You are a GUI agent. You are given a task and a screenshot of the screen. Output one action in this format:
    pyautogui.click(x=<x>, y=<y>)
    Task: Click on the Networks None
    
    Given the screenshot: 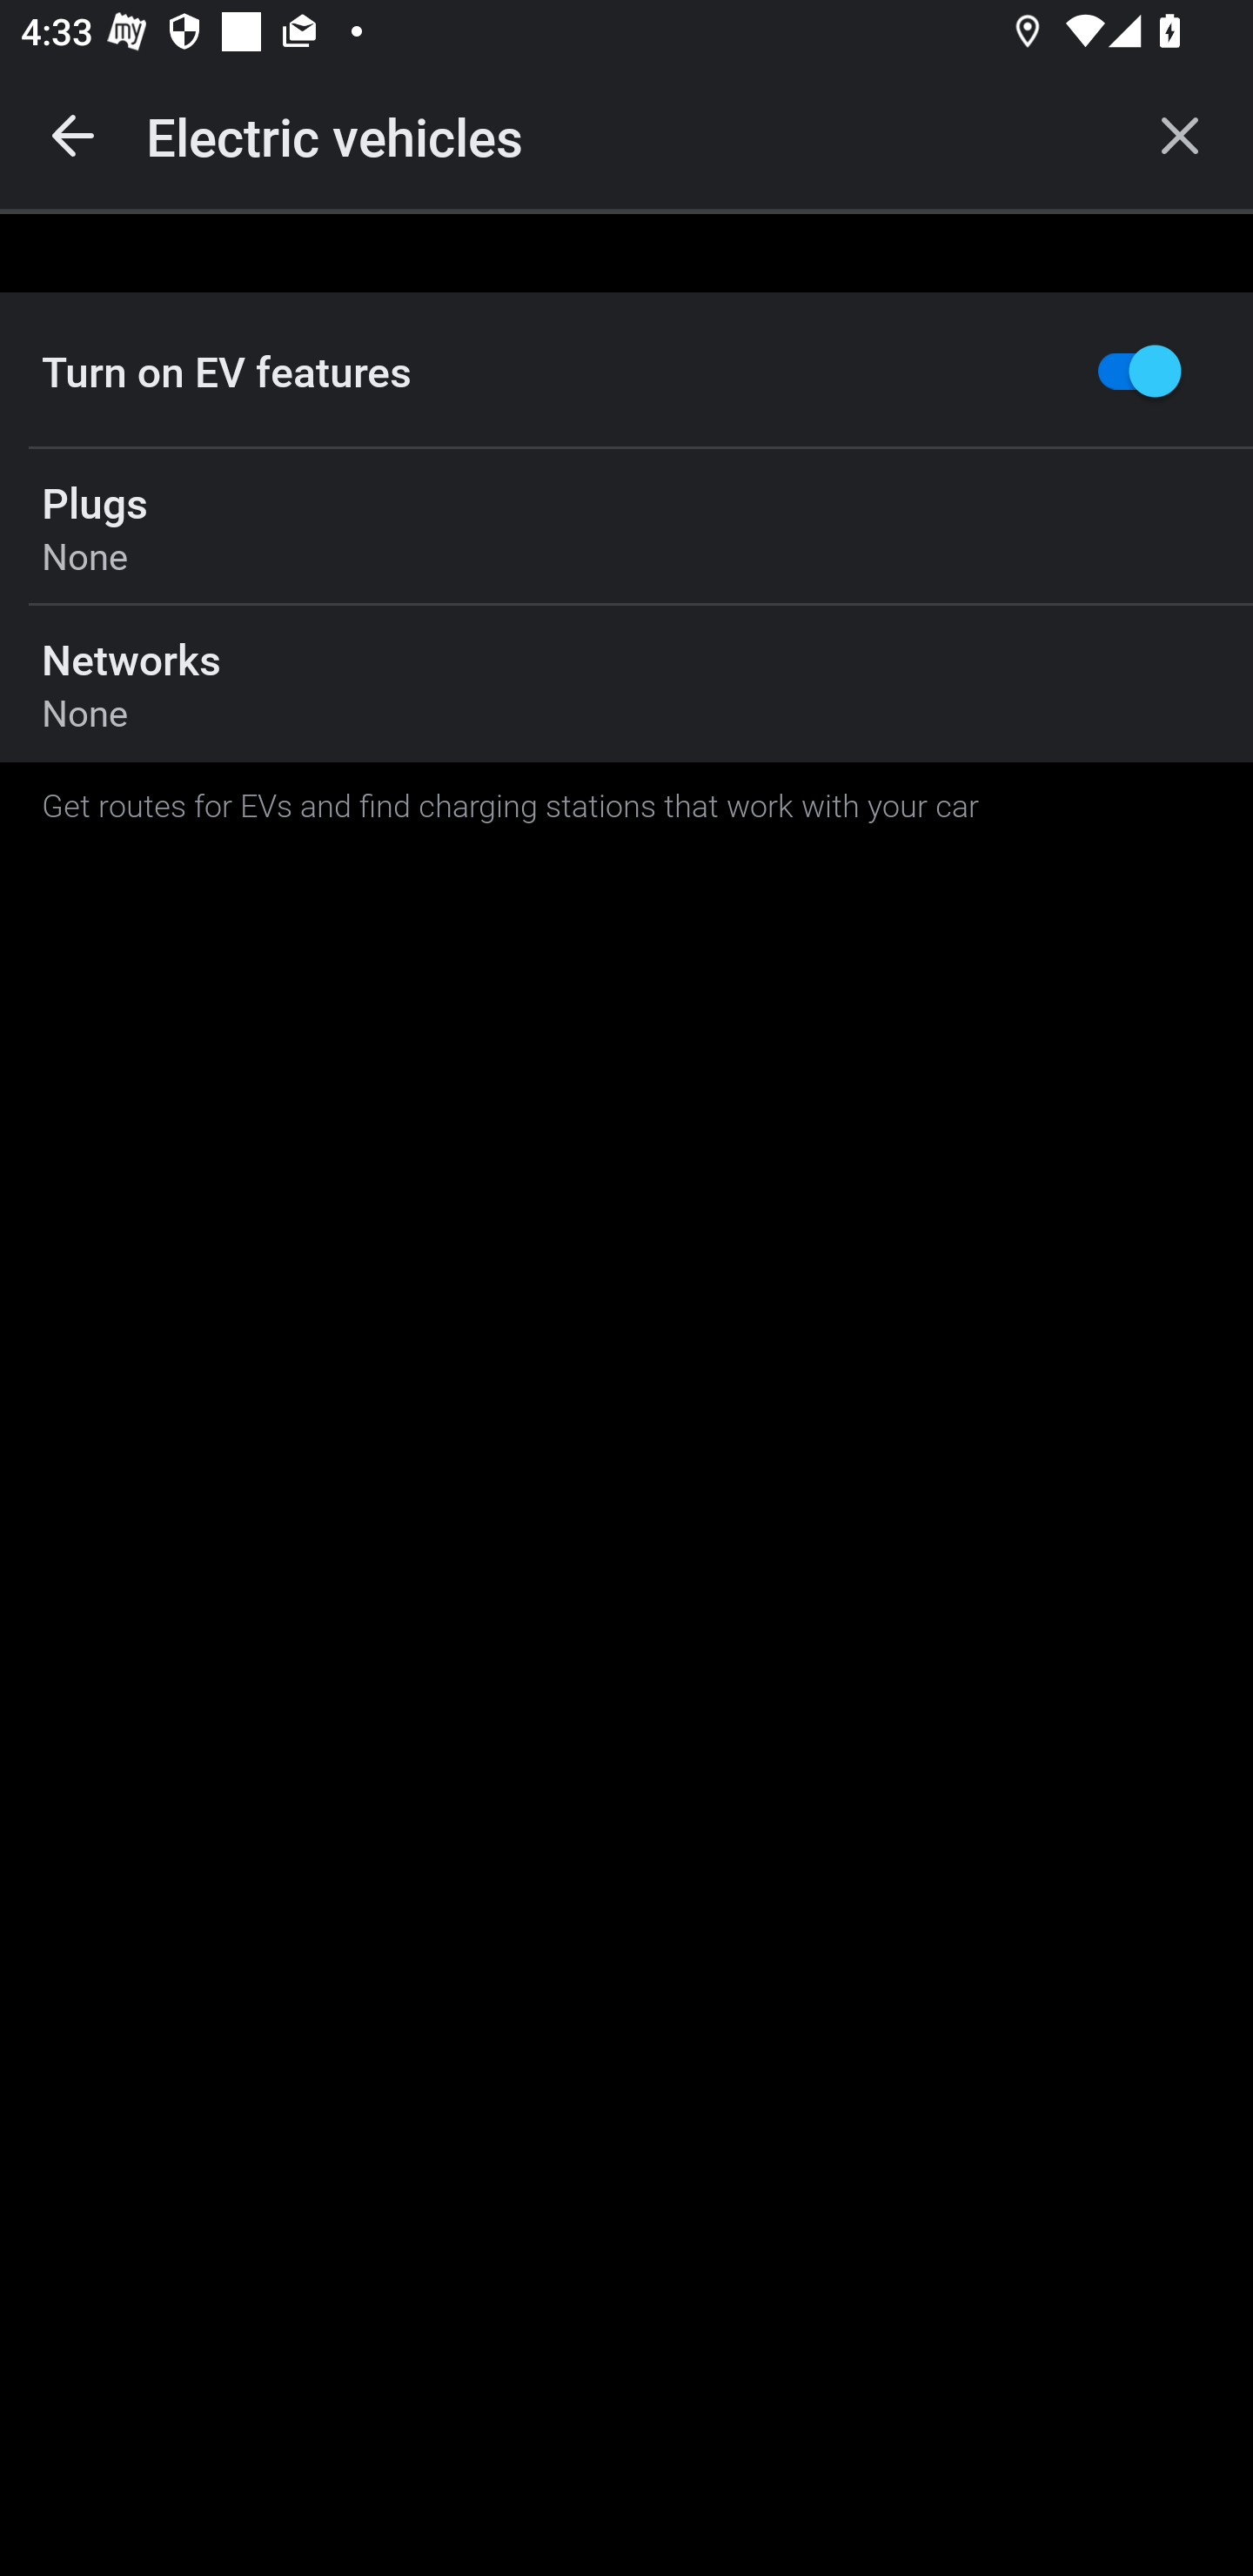 What is the action you would take?
    pyautogui.click(x=626, y=684)
    